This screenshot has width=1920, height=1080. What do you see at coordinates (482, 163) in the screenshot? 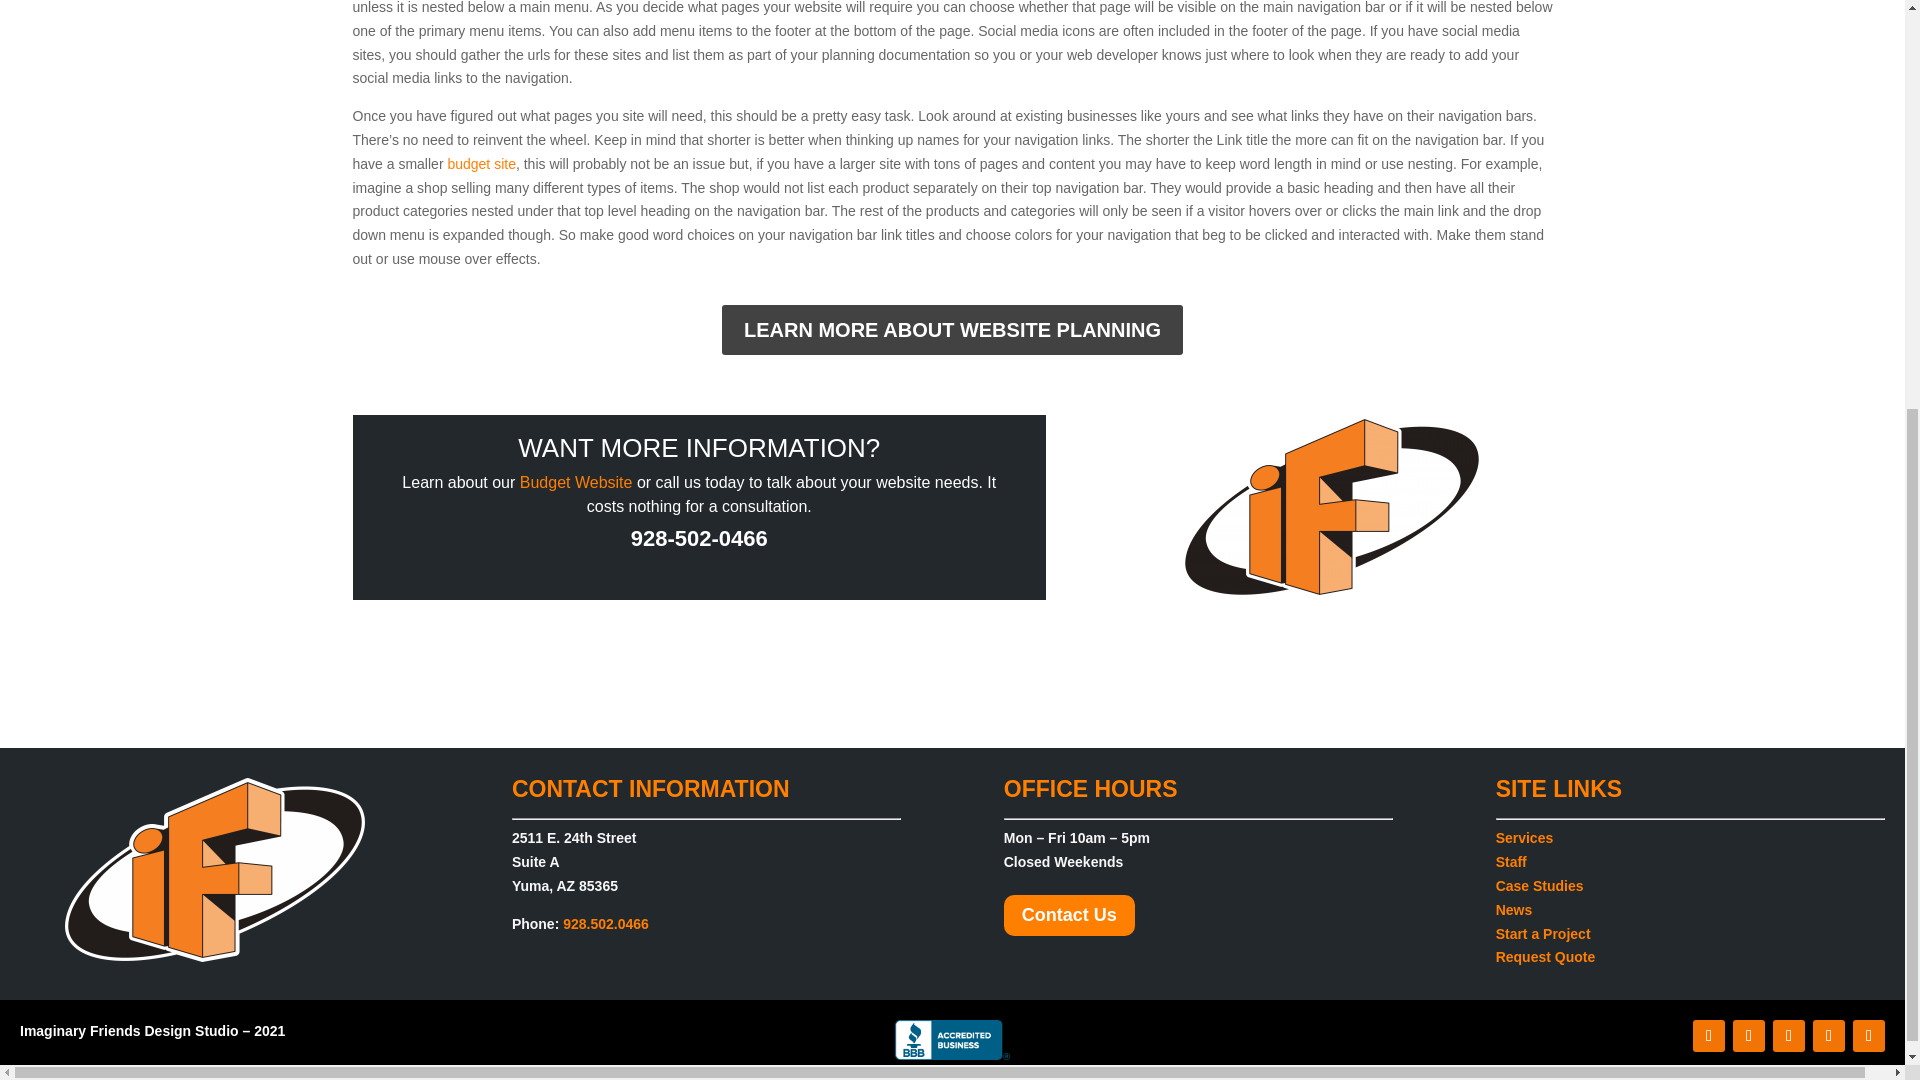
I see `budget site` at bounding box center [482, 163].